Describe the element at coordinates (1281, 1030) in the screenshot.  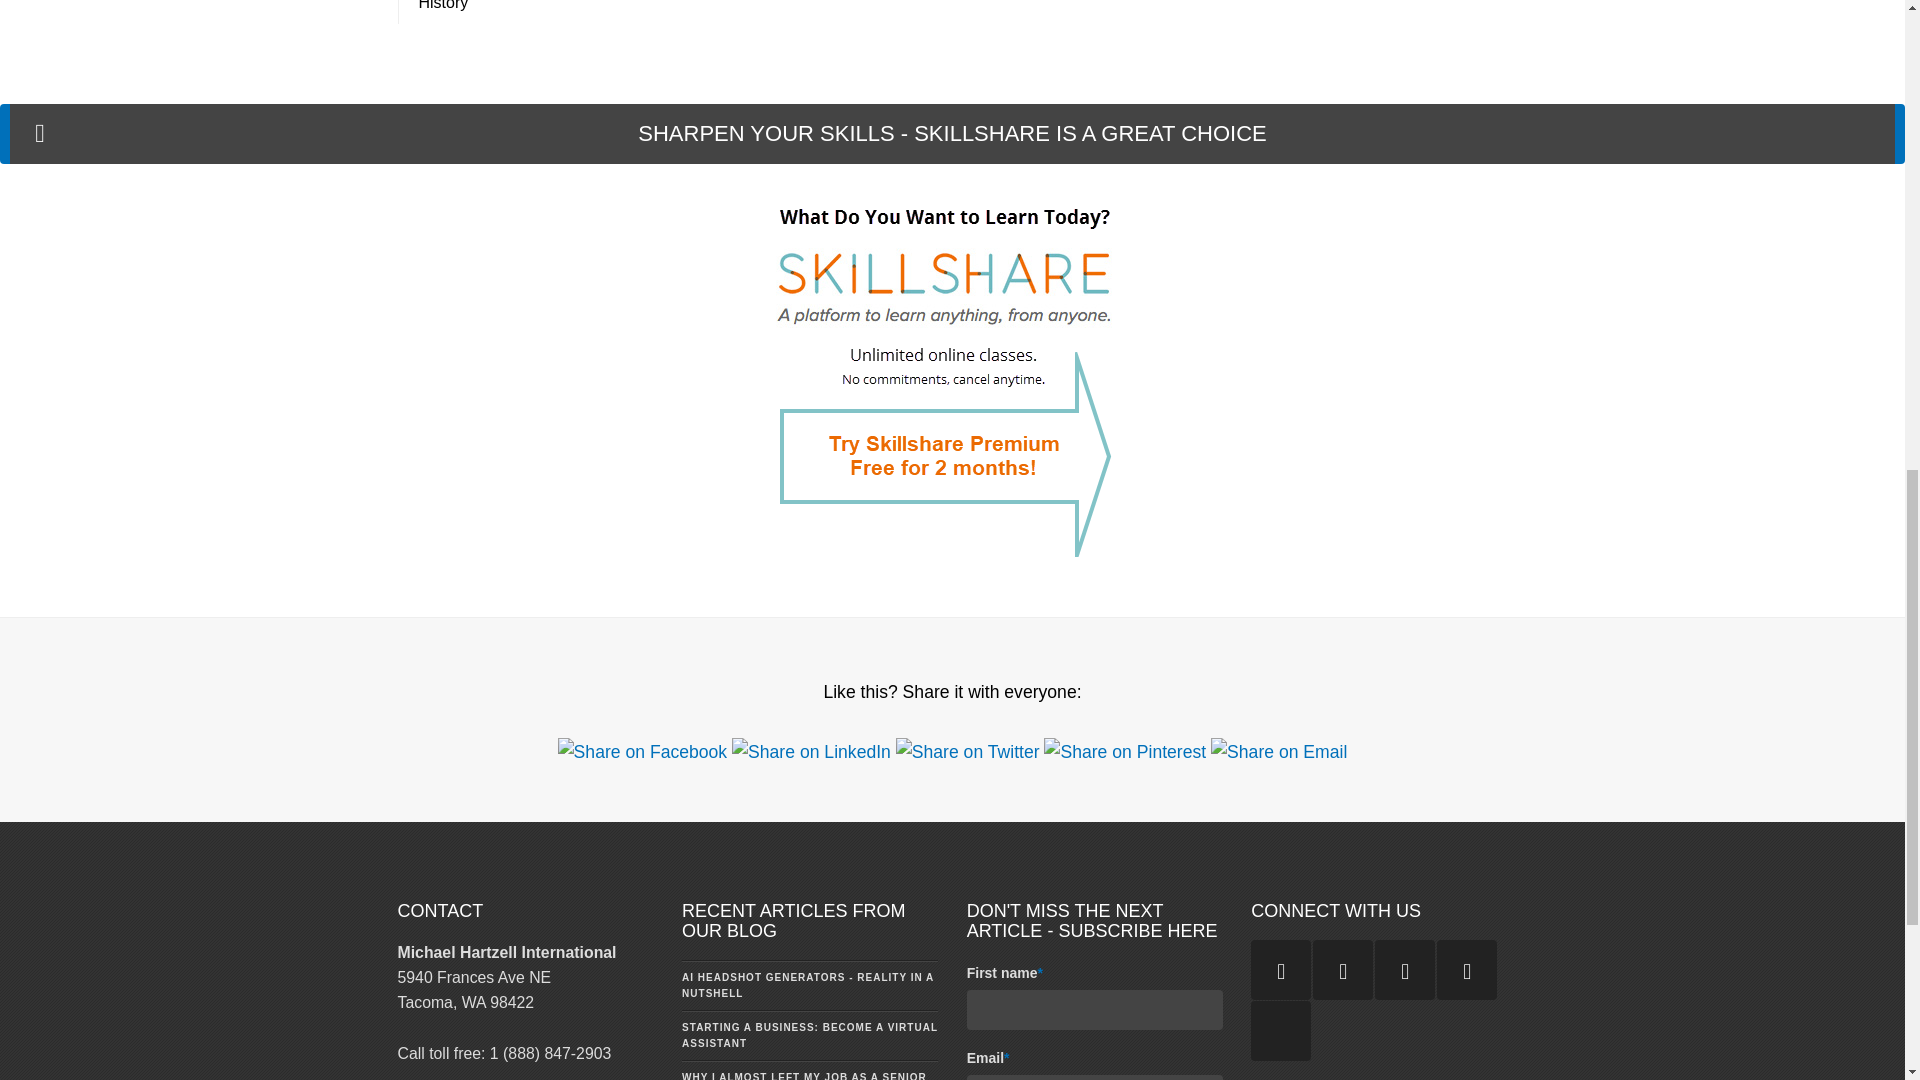
I see `Follow us on Googleplus` at that location.